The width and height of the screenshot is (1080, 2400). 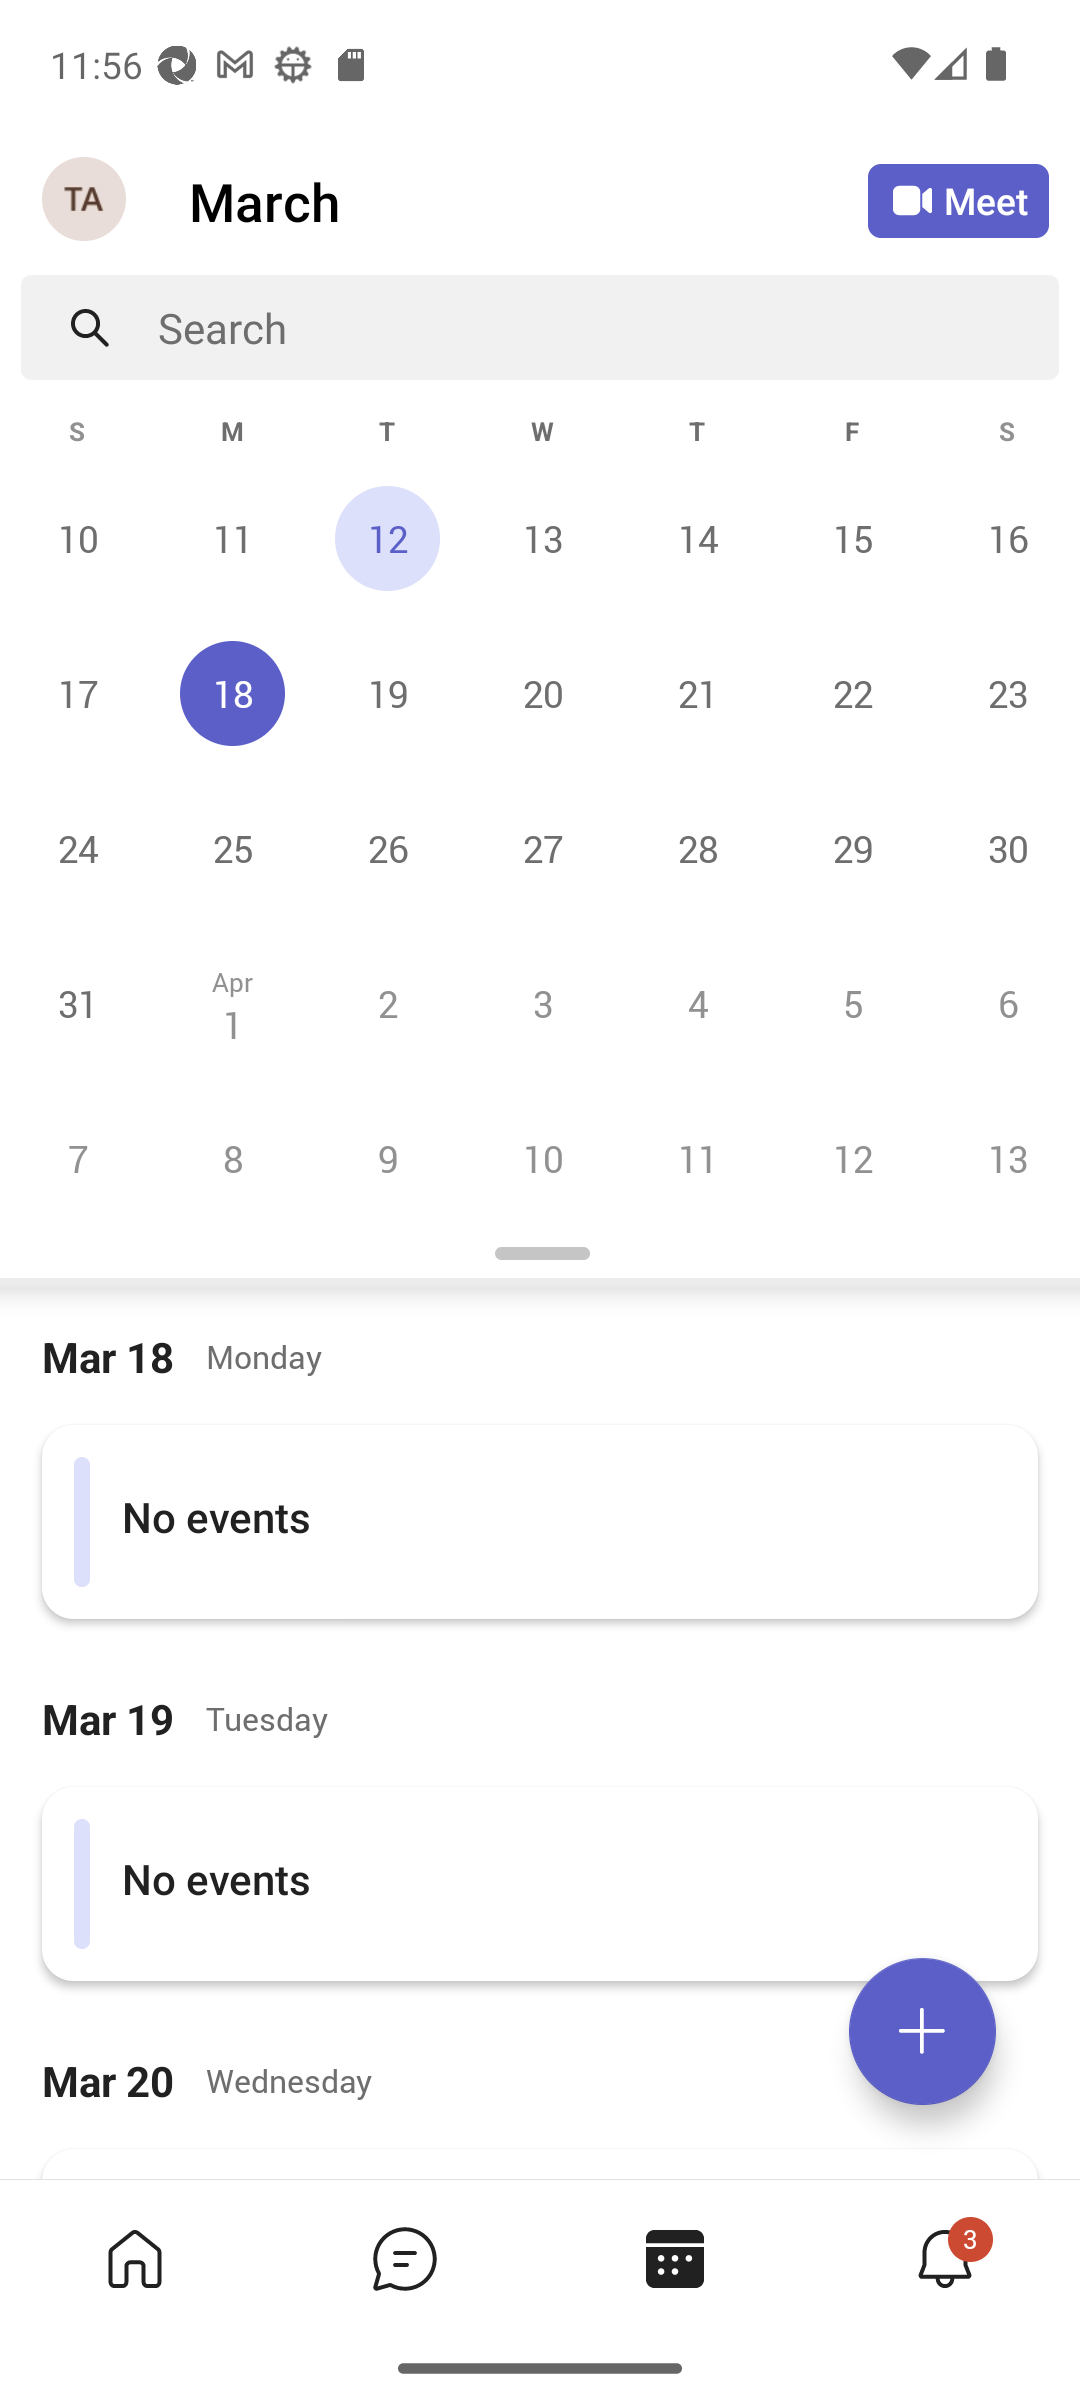 I want to click on Tuesday, March 12, Today 12, so click(x=387, y=538).